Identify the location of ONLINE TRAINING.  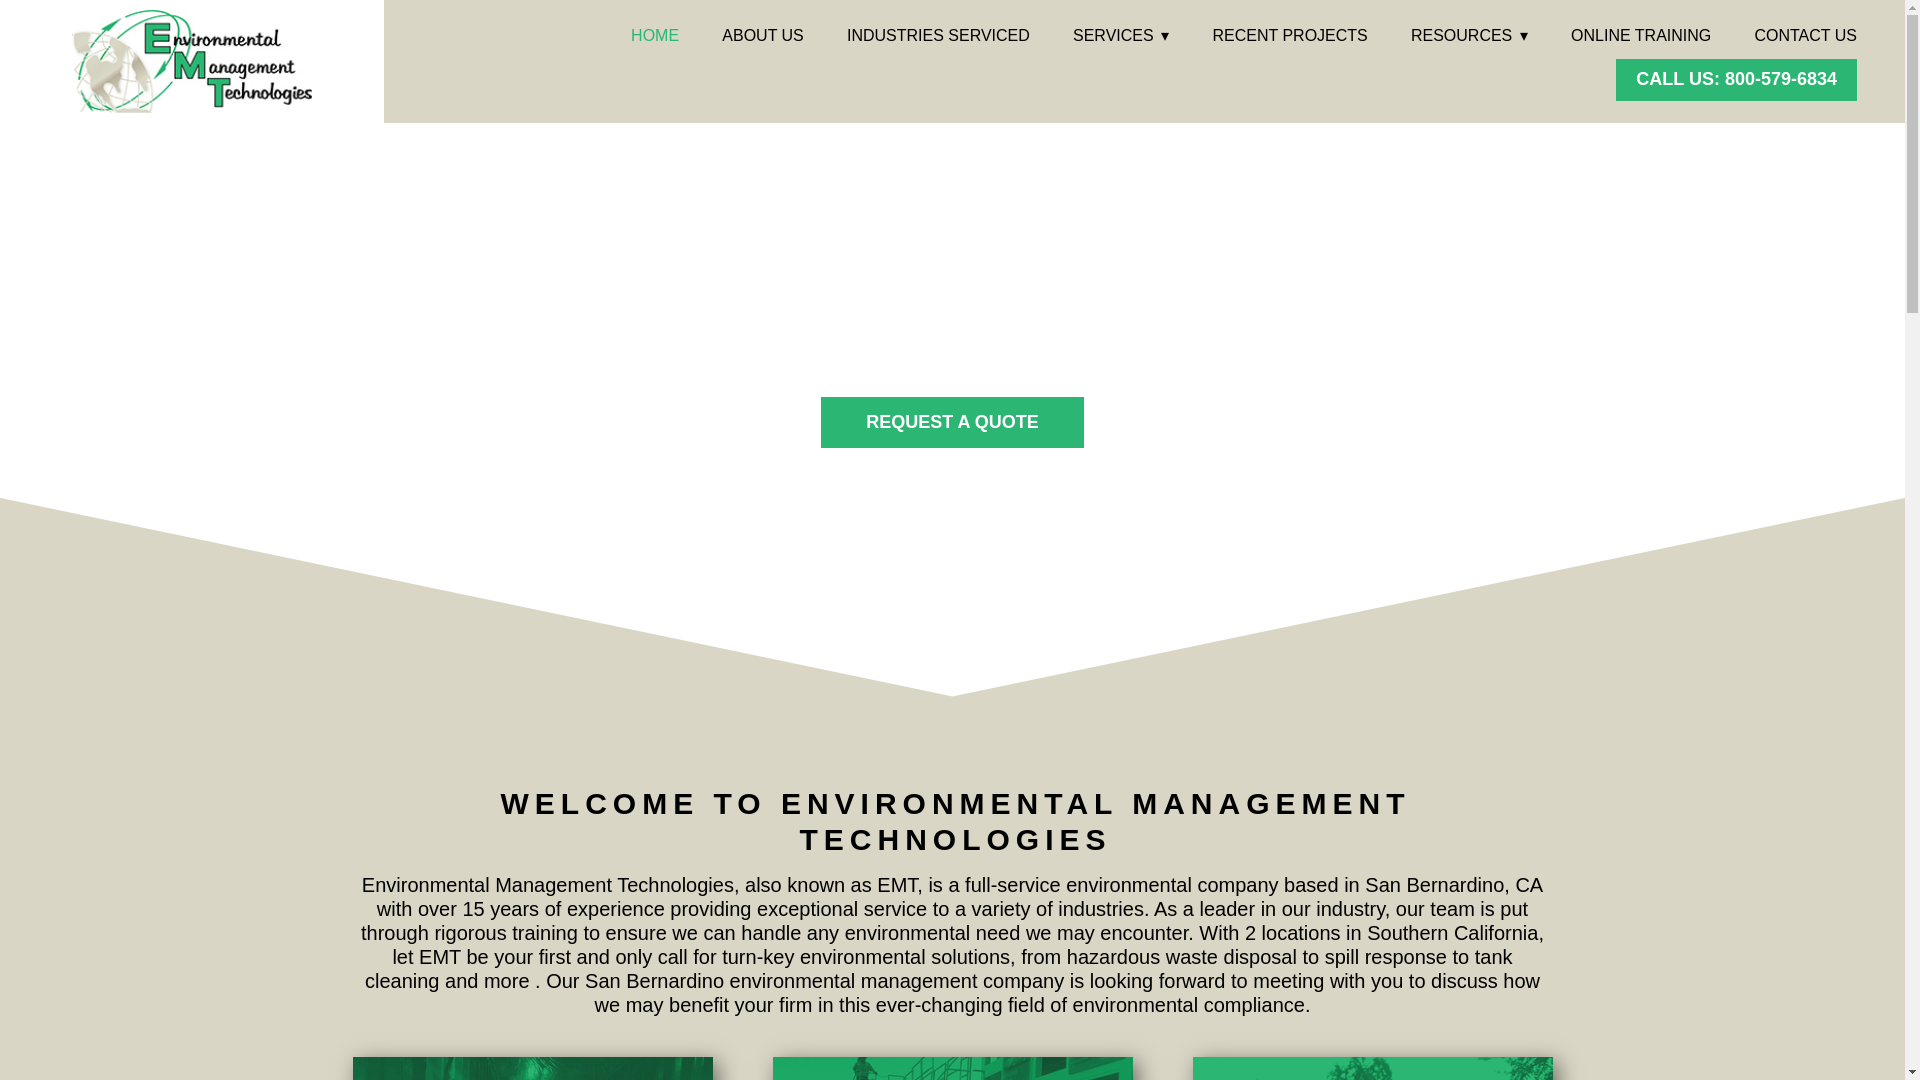
(1640, 34).